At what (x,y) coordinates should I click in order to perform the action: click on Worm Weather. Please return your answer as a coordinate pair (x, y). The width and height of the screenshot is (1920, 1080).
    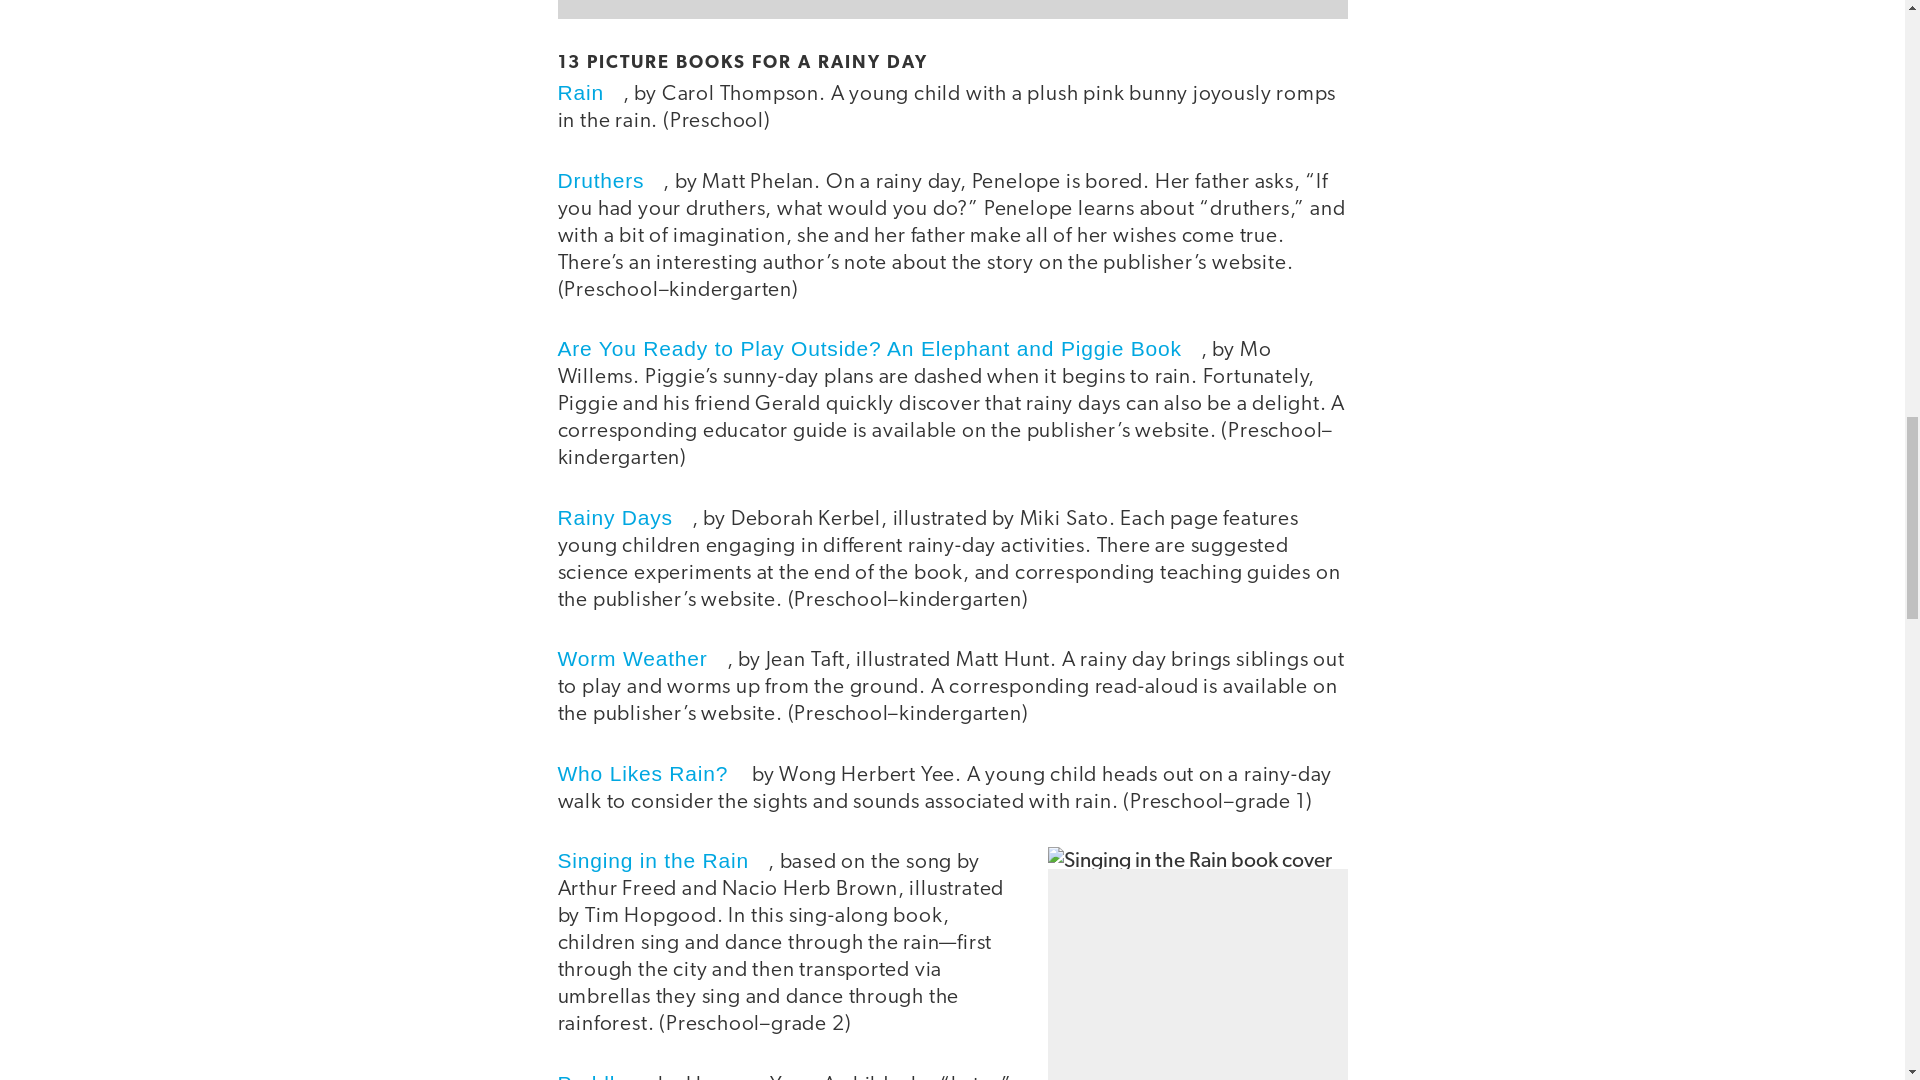
    Looking at the image, I should click on (642, 658).